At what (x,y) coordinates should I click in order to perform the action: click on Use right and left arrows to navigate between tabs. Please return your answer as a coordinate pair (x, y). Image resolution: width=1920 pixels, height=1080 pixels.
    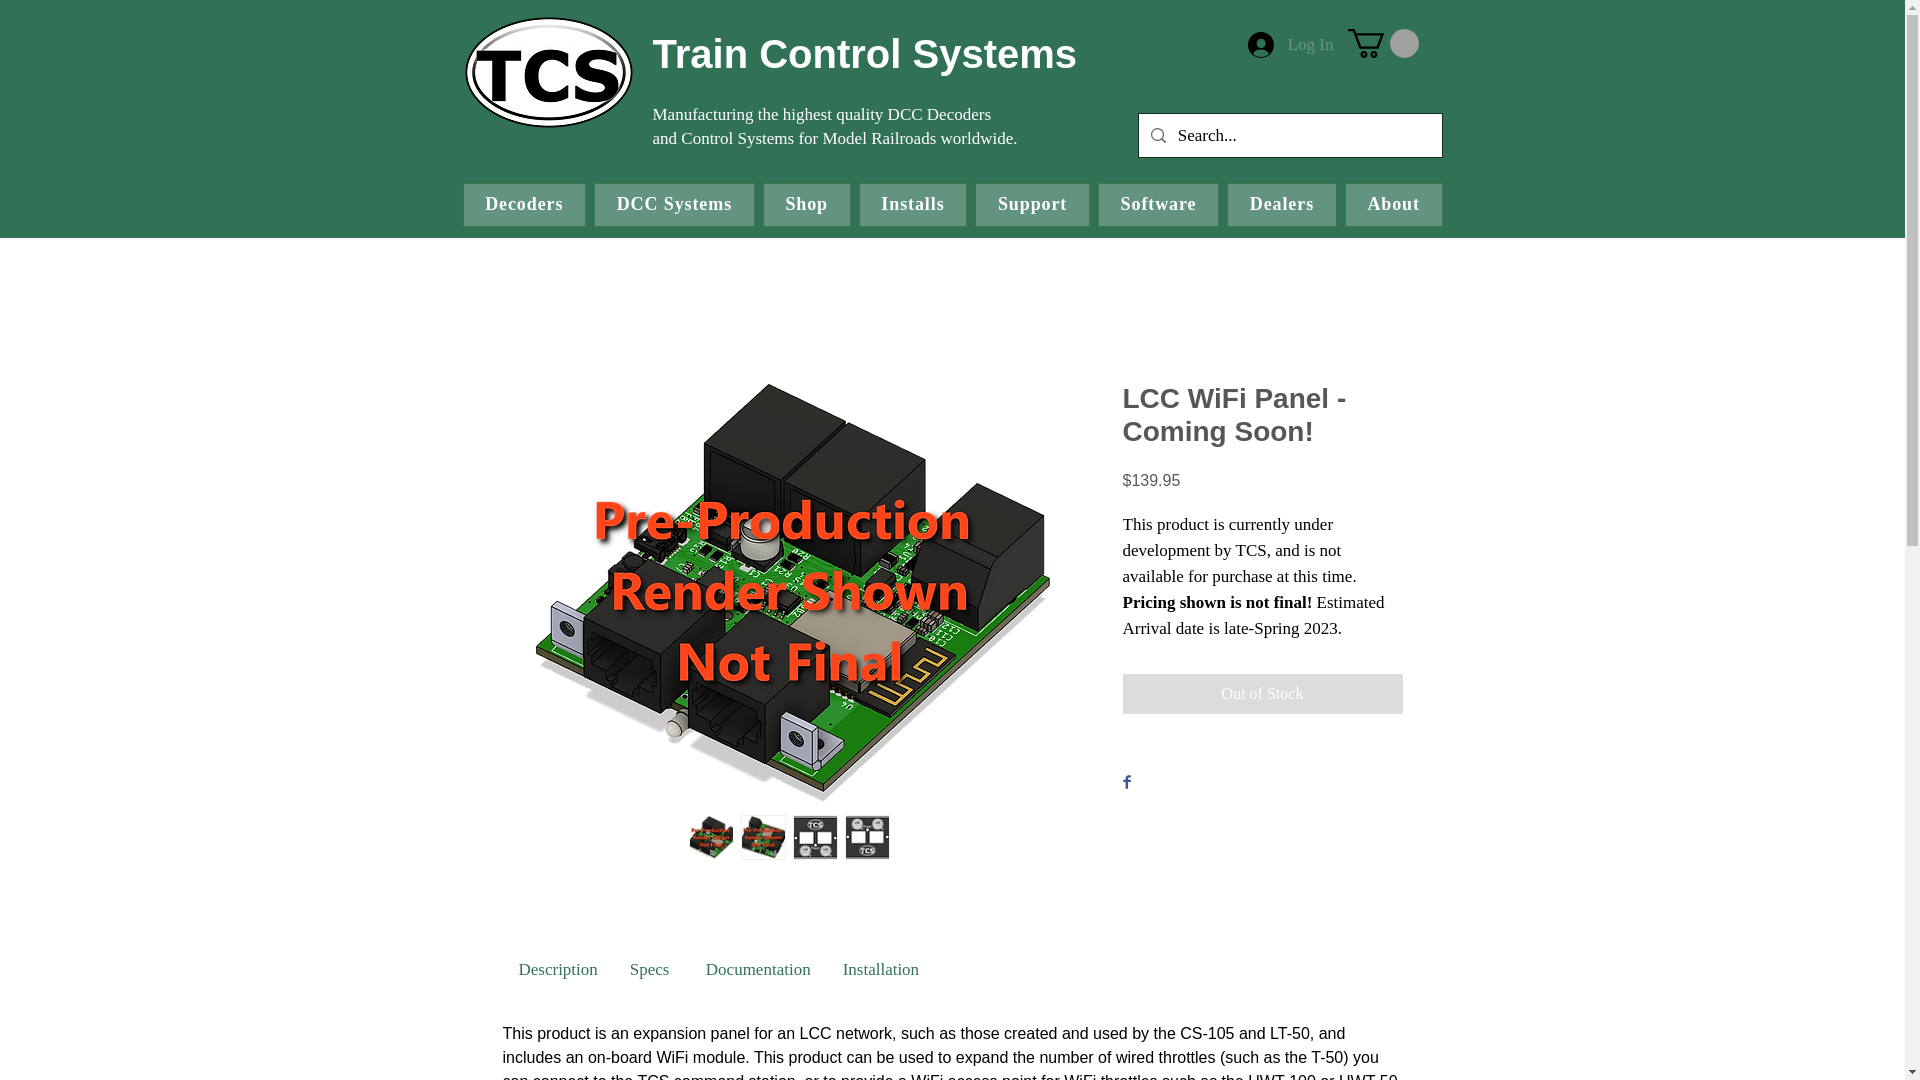
    Looking at the image, I should click on (652, 969).